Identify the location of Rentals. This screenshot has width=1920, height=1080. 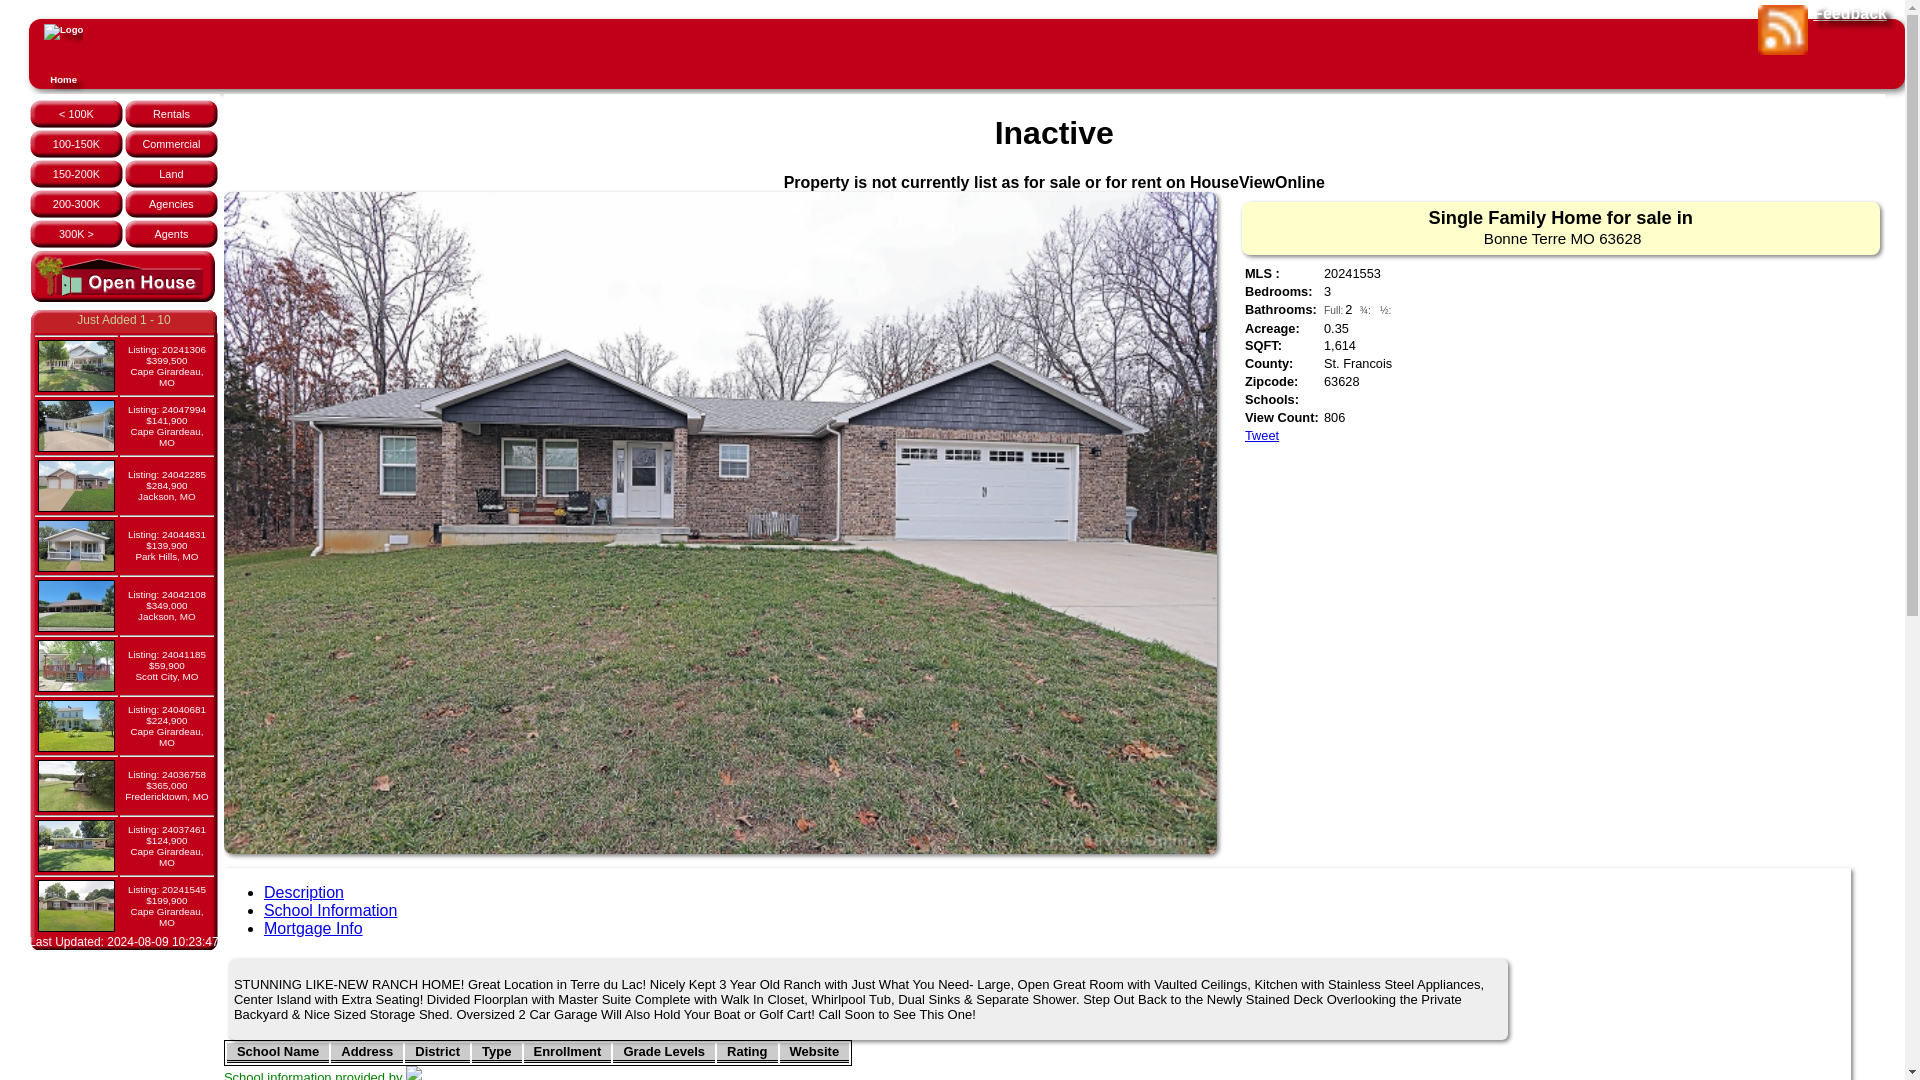
(172, 114).